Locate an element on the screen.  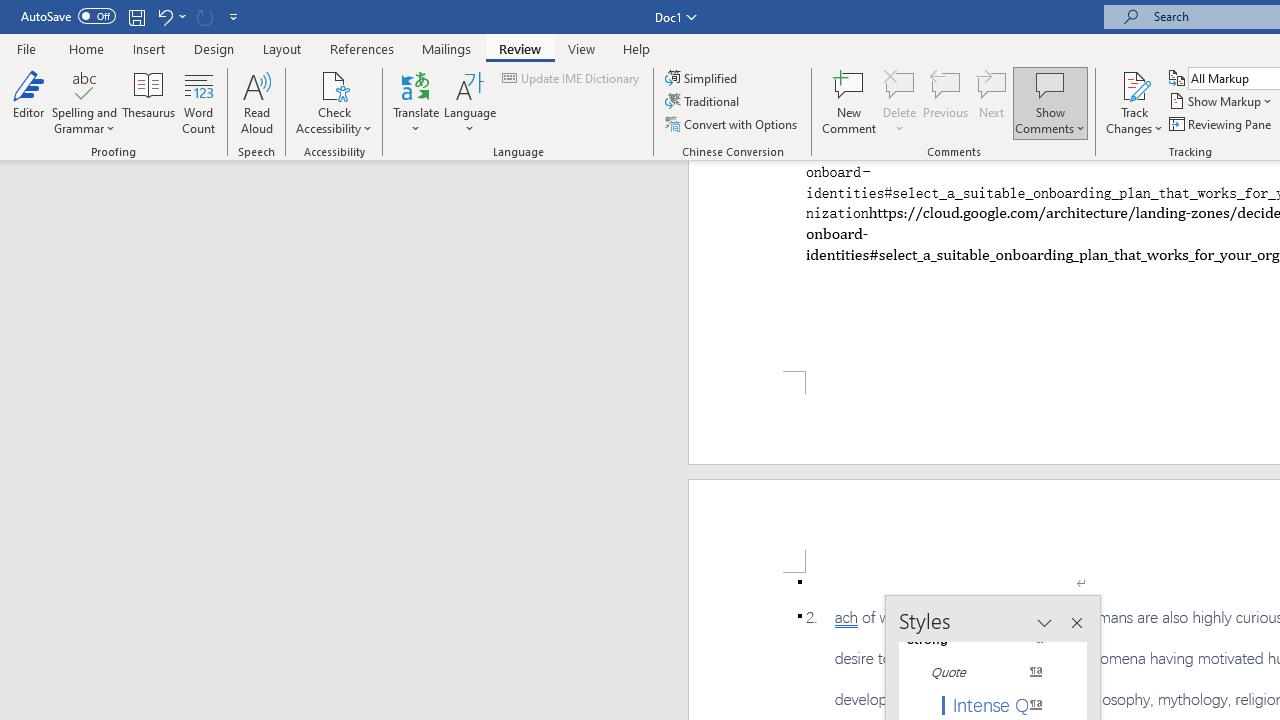
New Comment is located at coordinates (850, 102).